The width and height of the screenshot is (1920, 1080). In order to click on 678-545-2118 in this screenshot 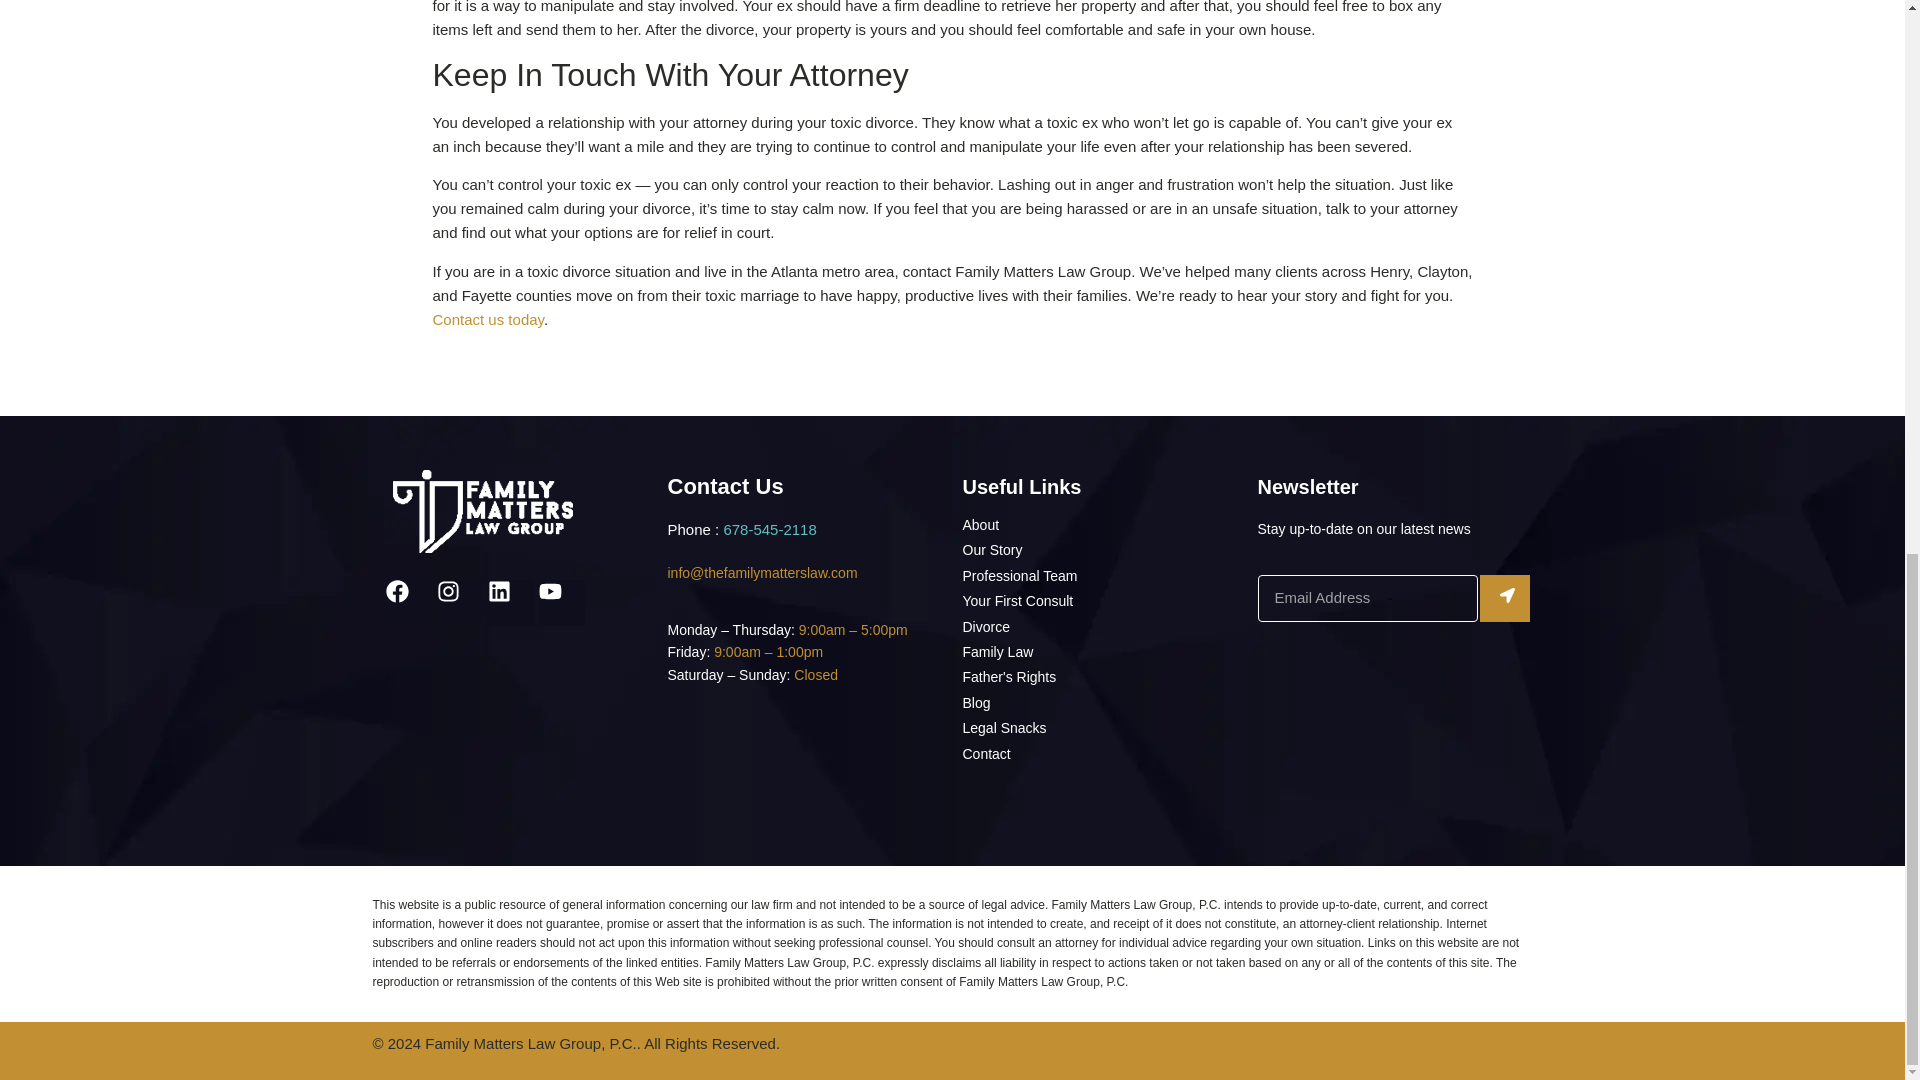, I will do `click(770, 528)`.